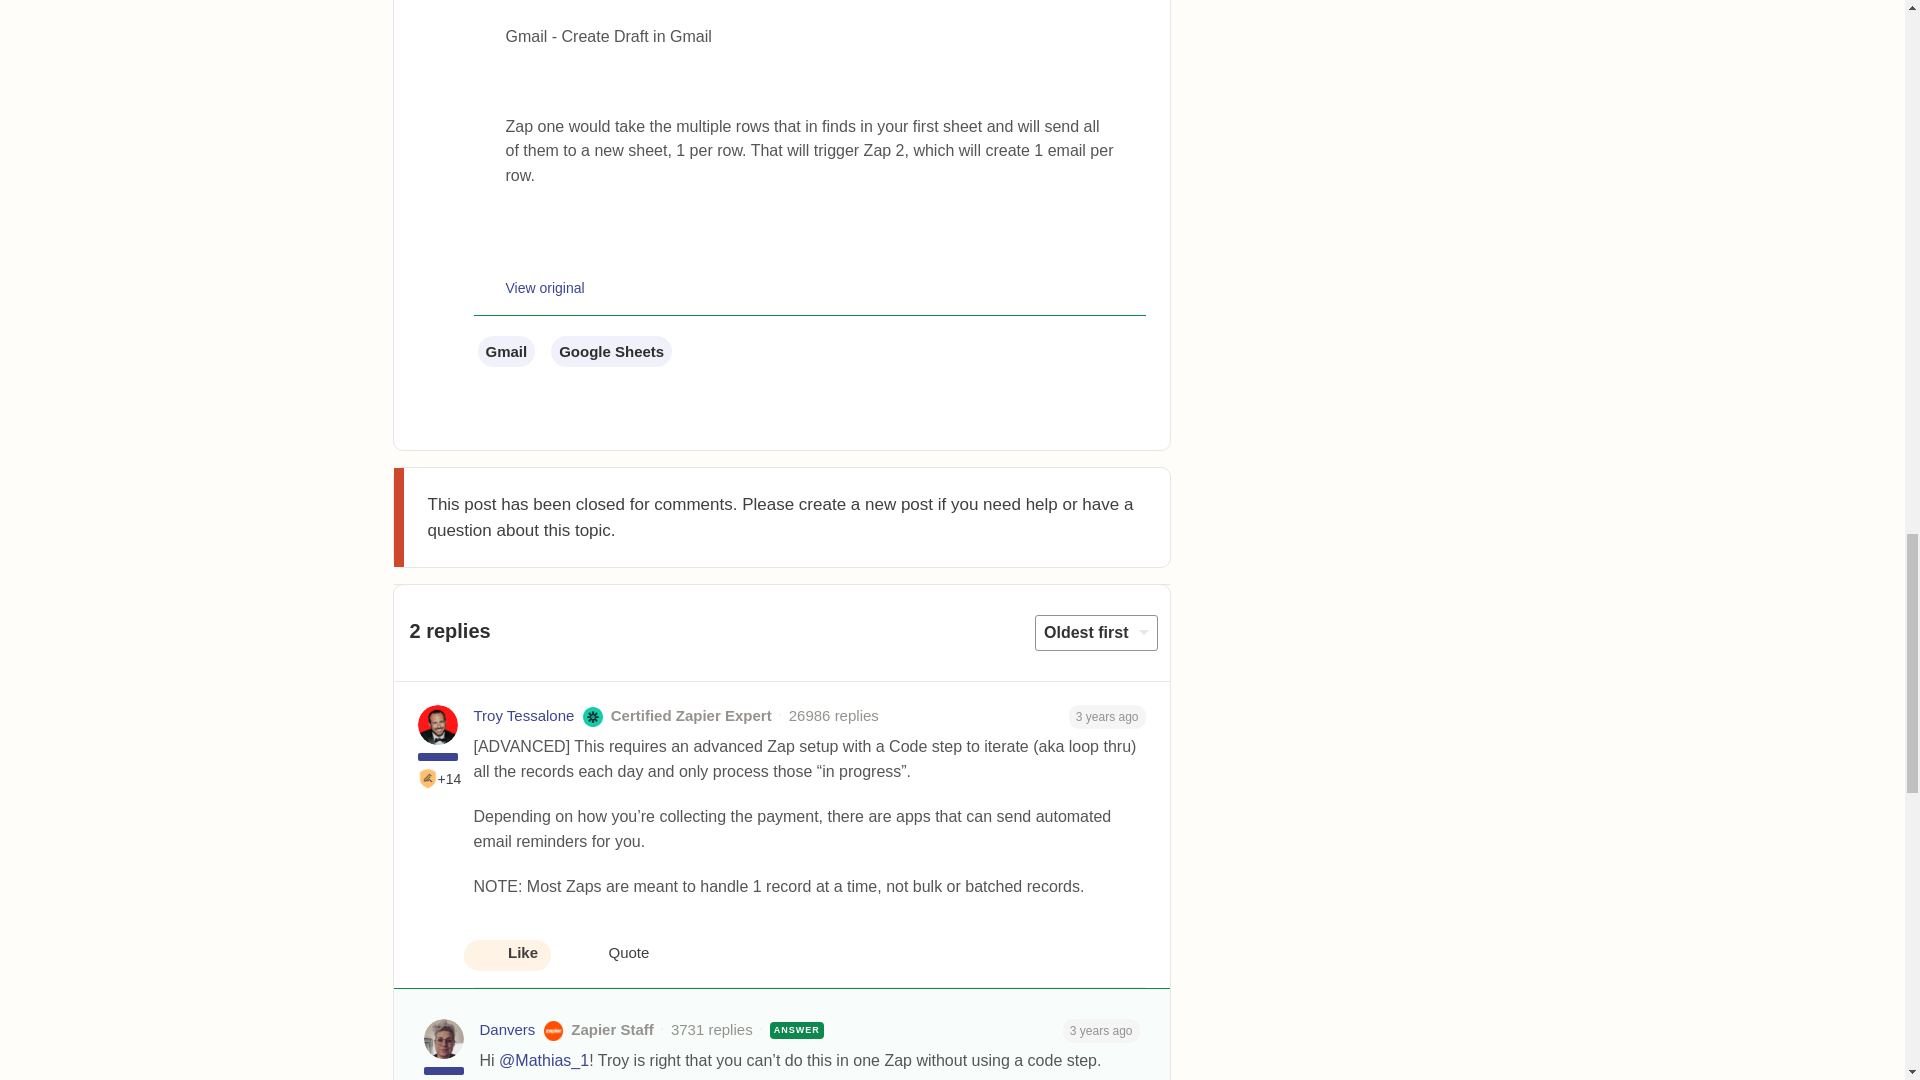  What do you see at coordinates (428, 778) in the screenshot?
I see `First Best Answer` at bounding box center [428, 778].